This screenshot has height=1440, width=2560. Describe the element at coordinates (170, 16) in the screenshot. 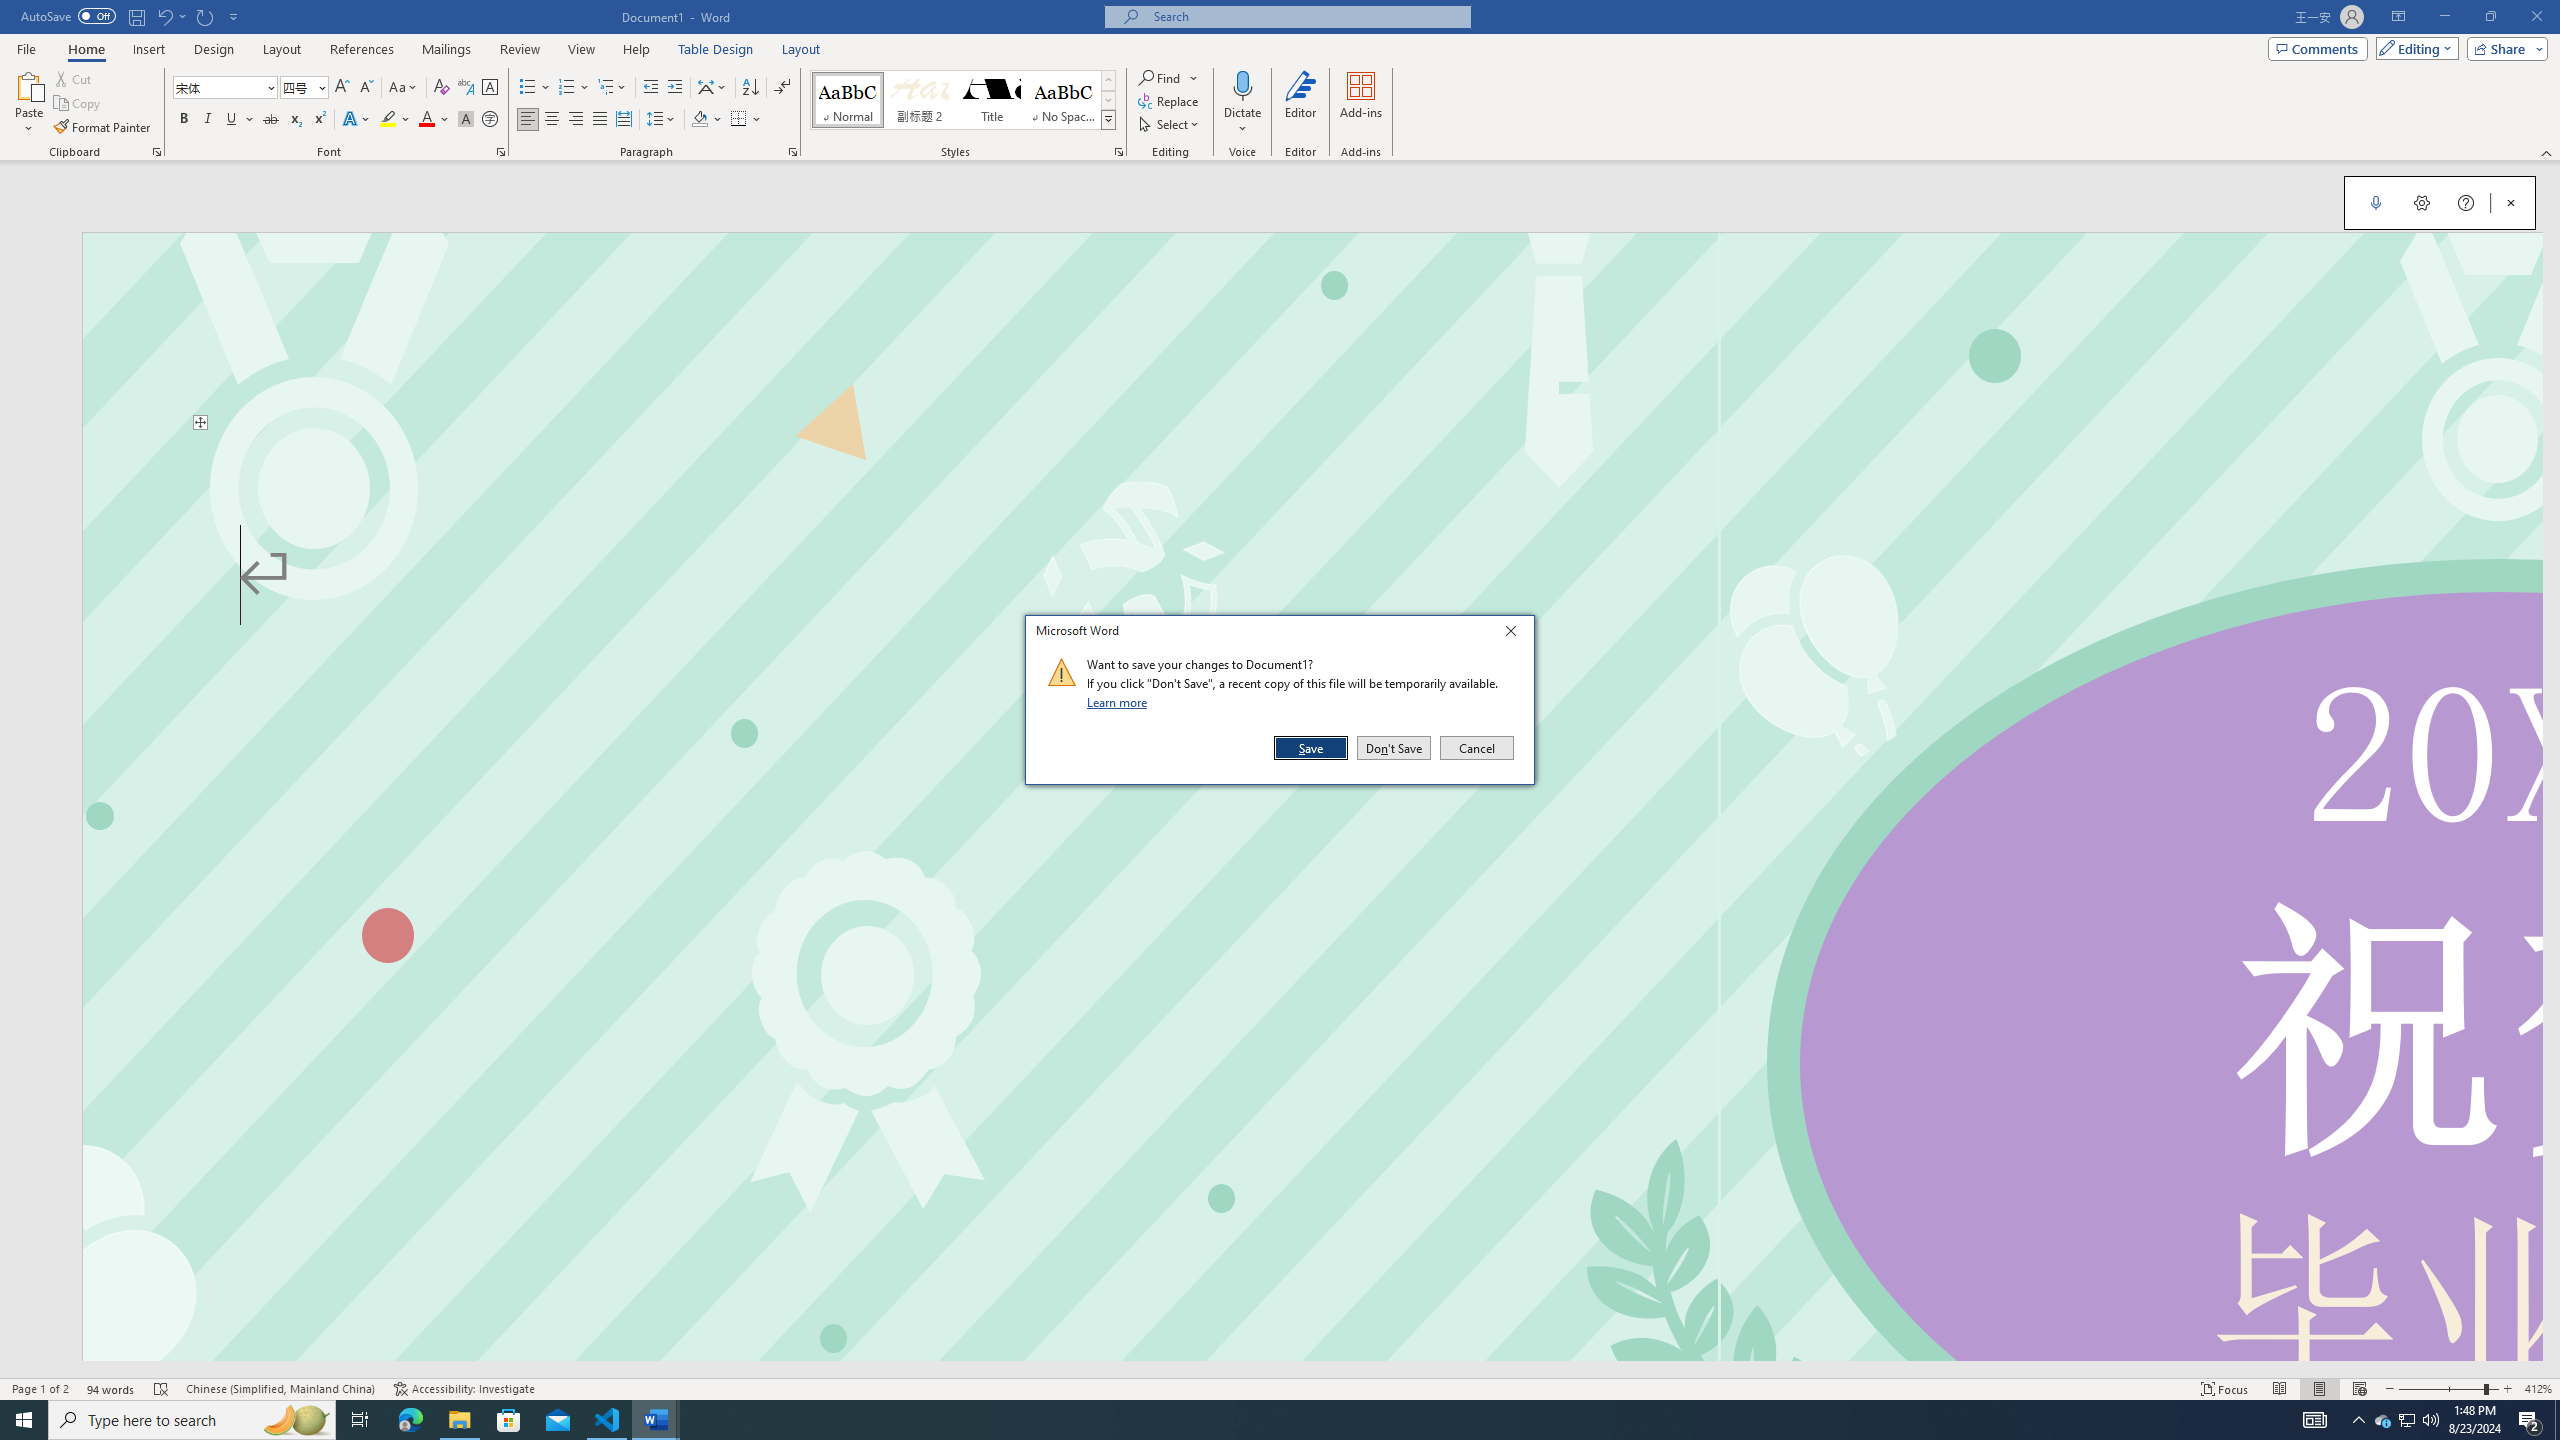

I see `Undo Text Fill Effect` at that location.